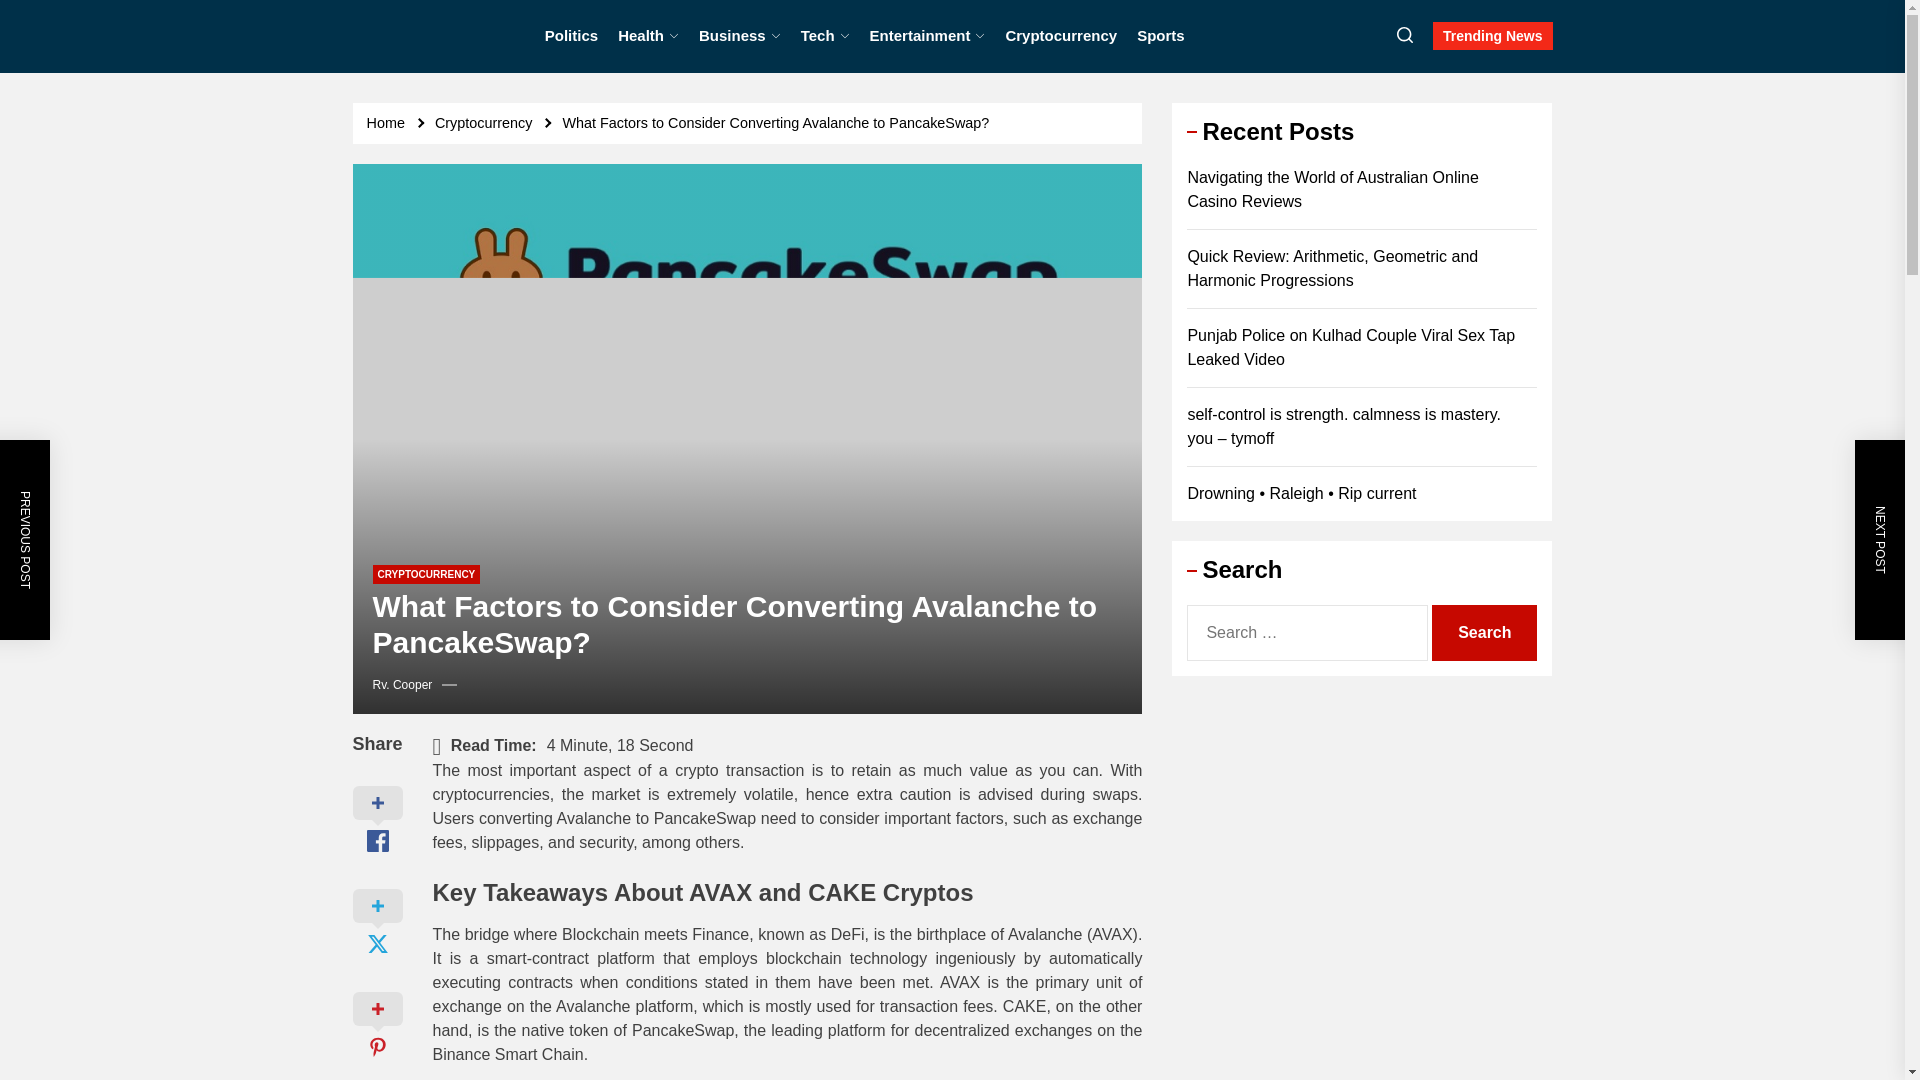 Image resolution: width=1920 pixels, height=1080 pixels. I want to click on Tech, so click(825, 36).